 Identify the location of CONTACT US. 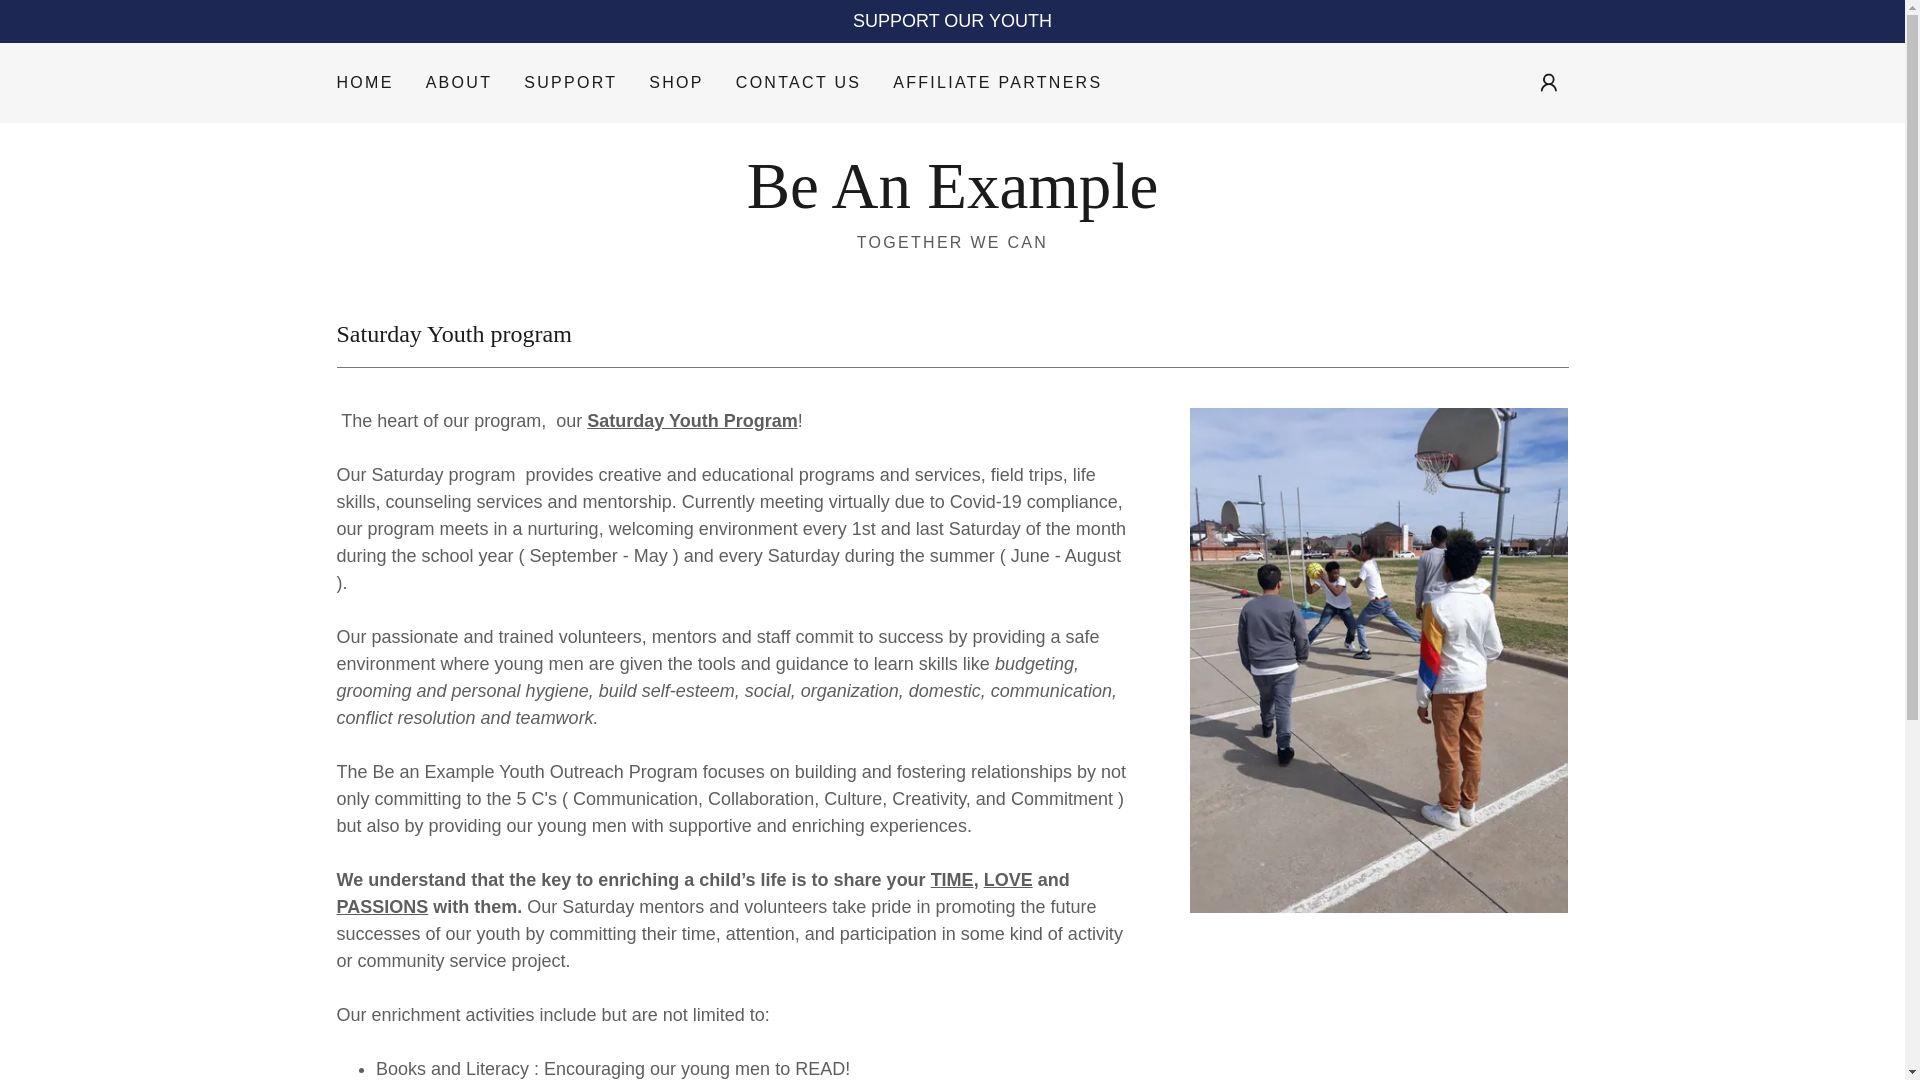
(952, 202).